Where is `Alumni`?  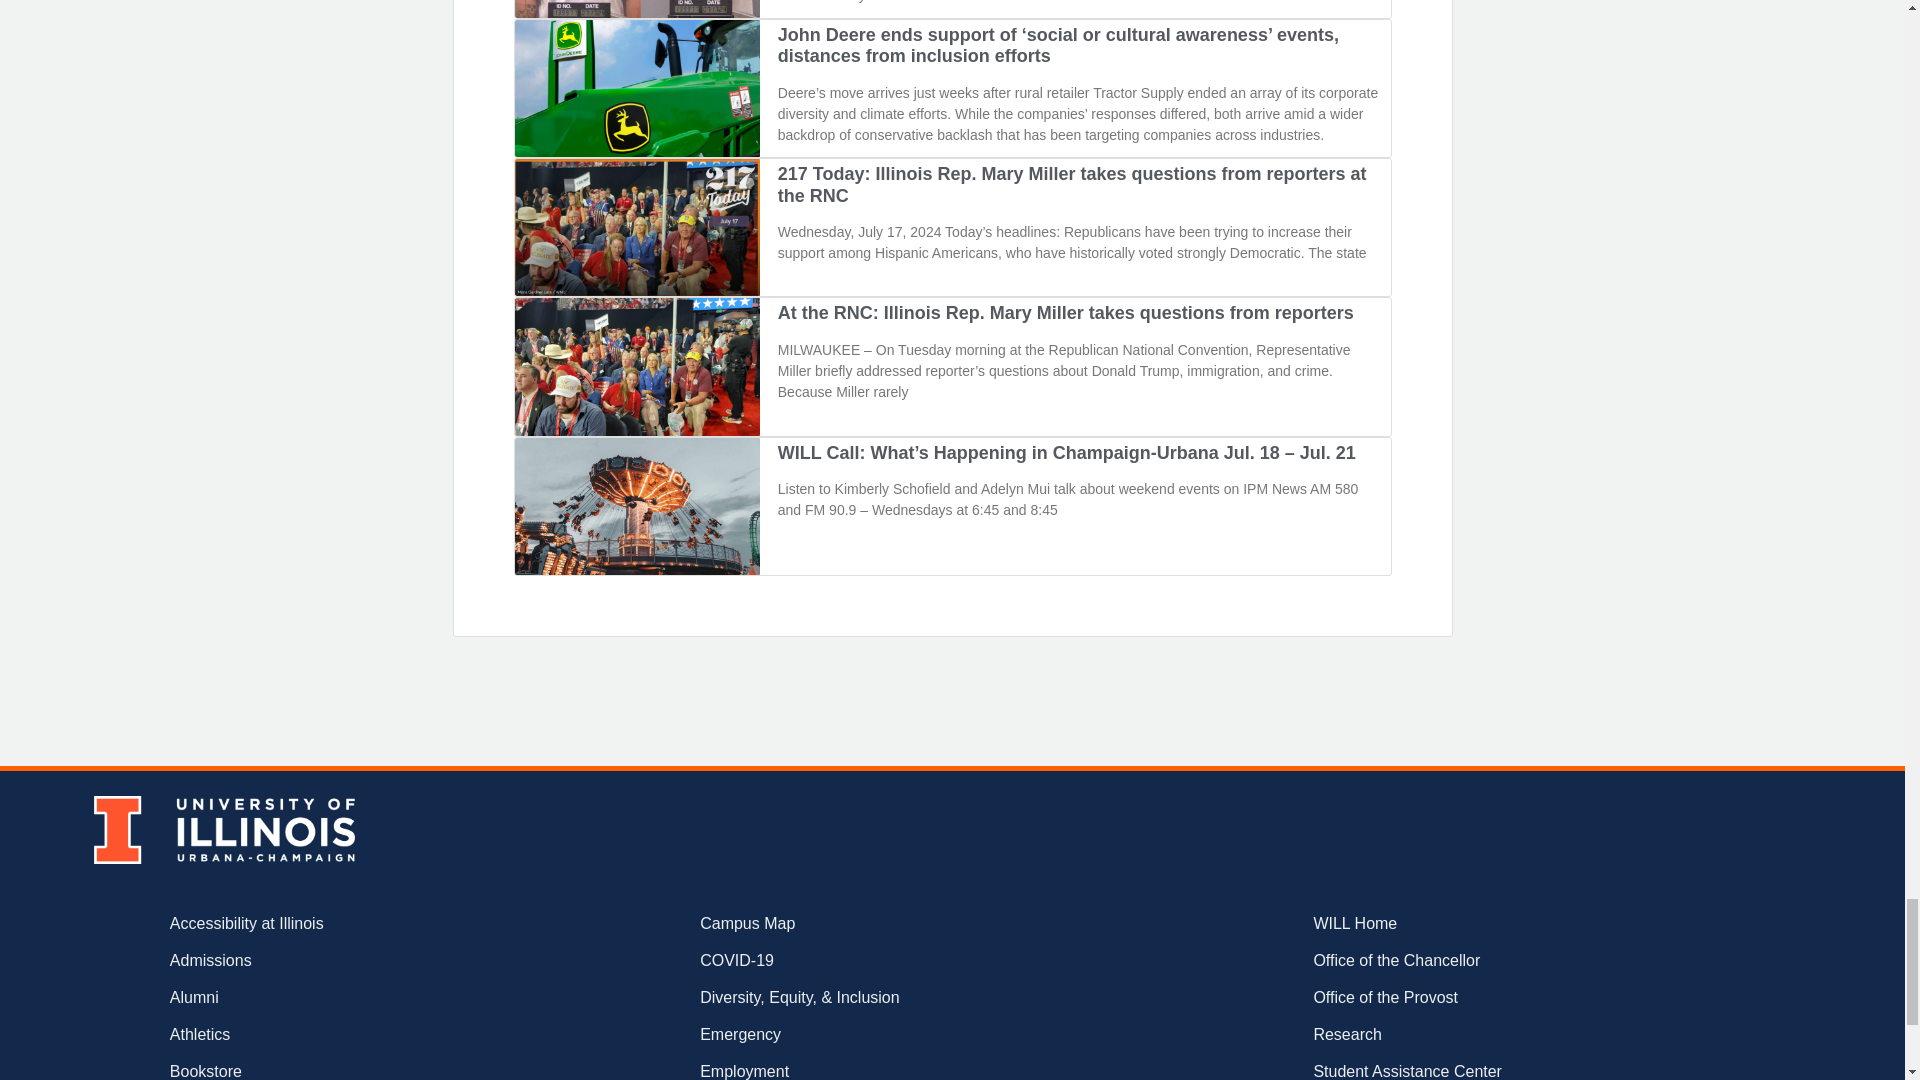 Alumni is located at coordinates (310, 998).